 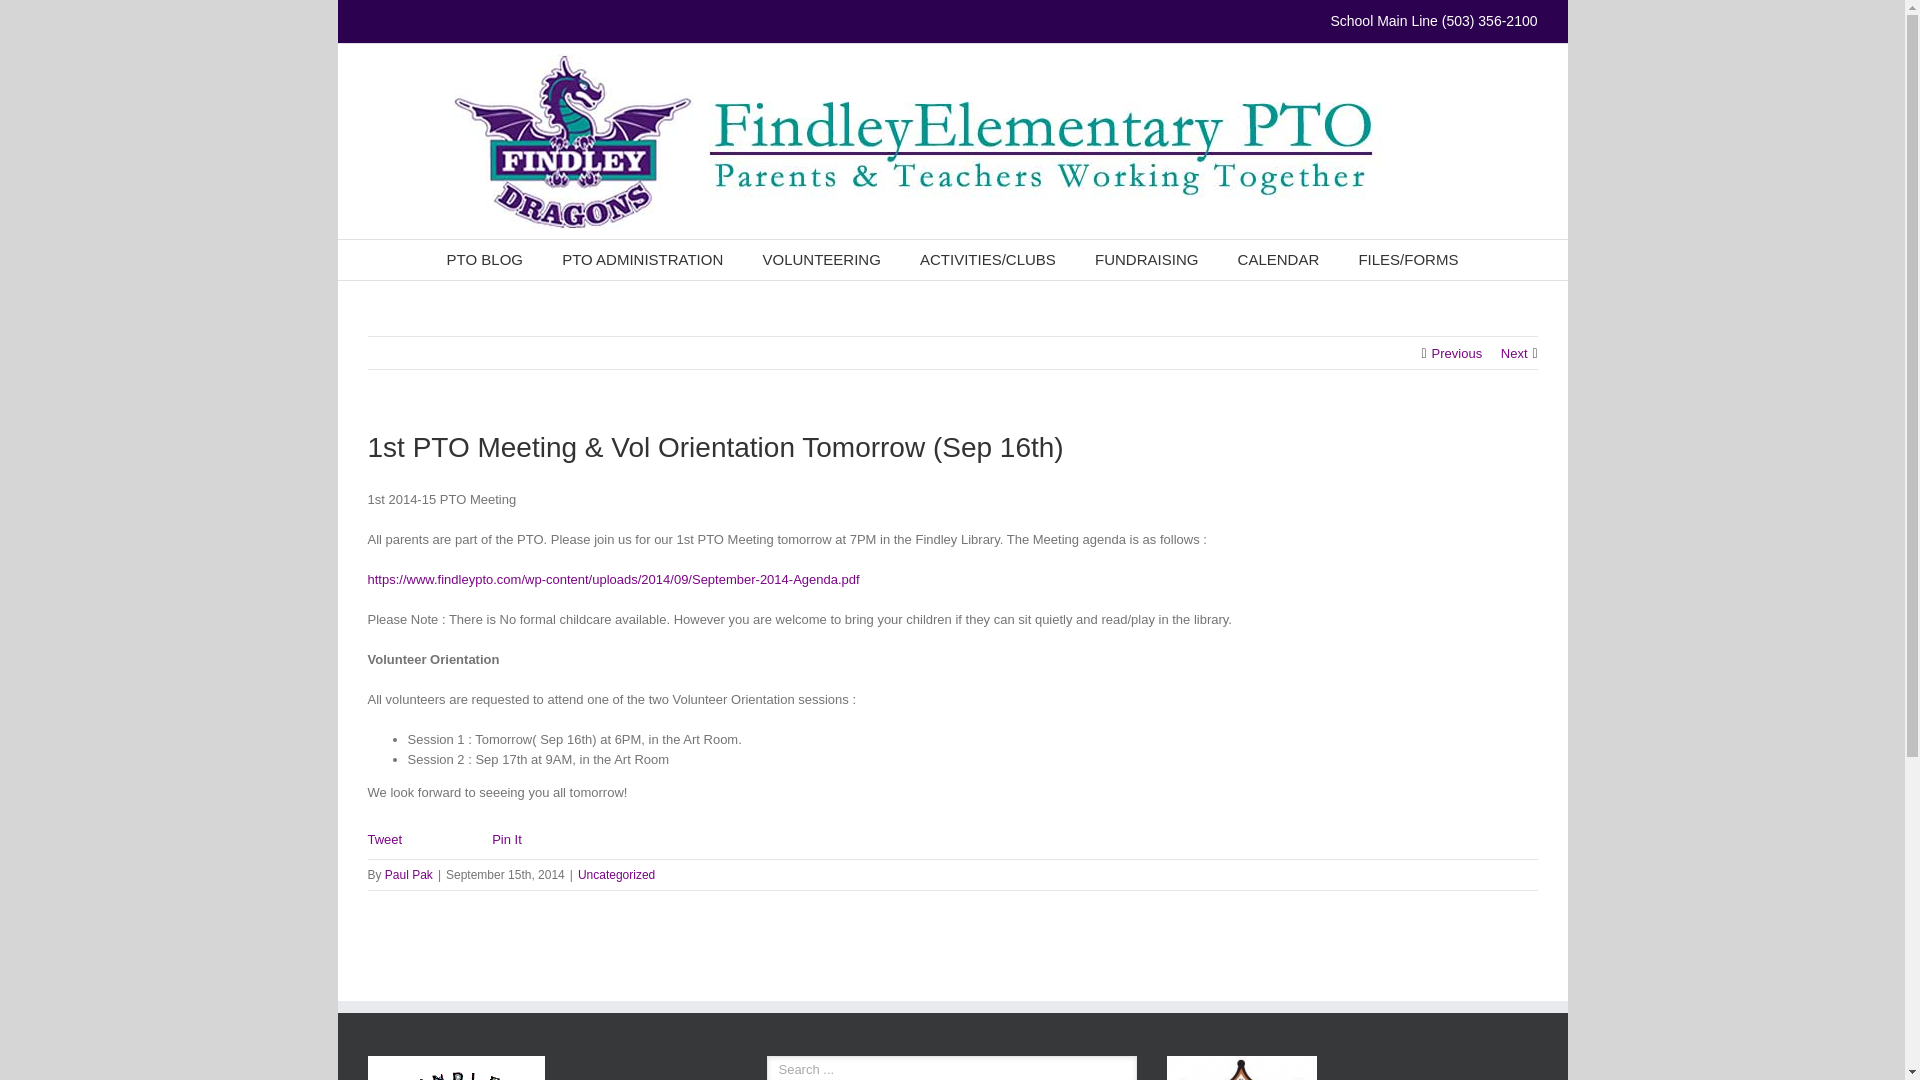 I want to click on Findley Elementary School website, so click(x=456, y=1068).